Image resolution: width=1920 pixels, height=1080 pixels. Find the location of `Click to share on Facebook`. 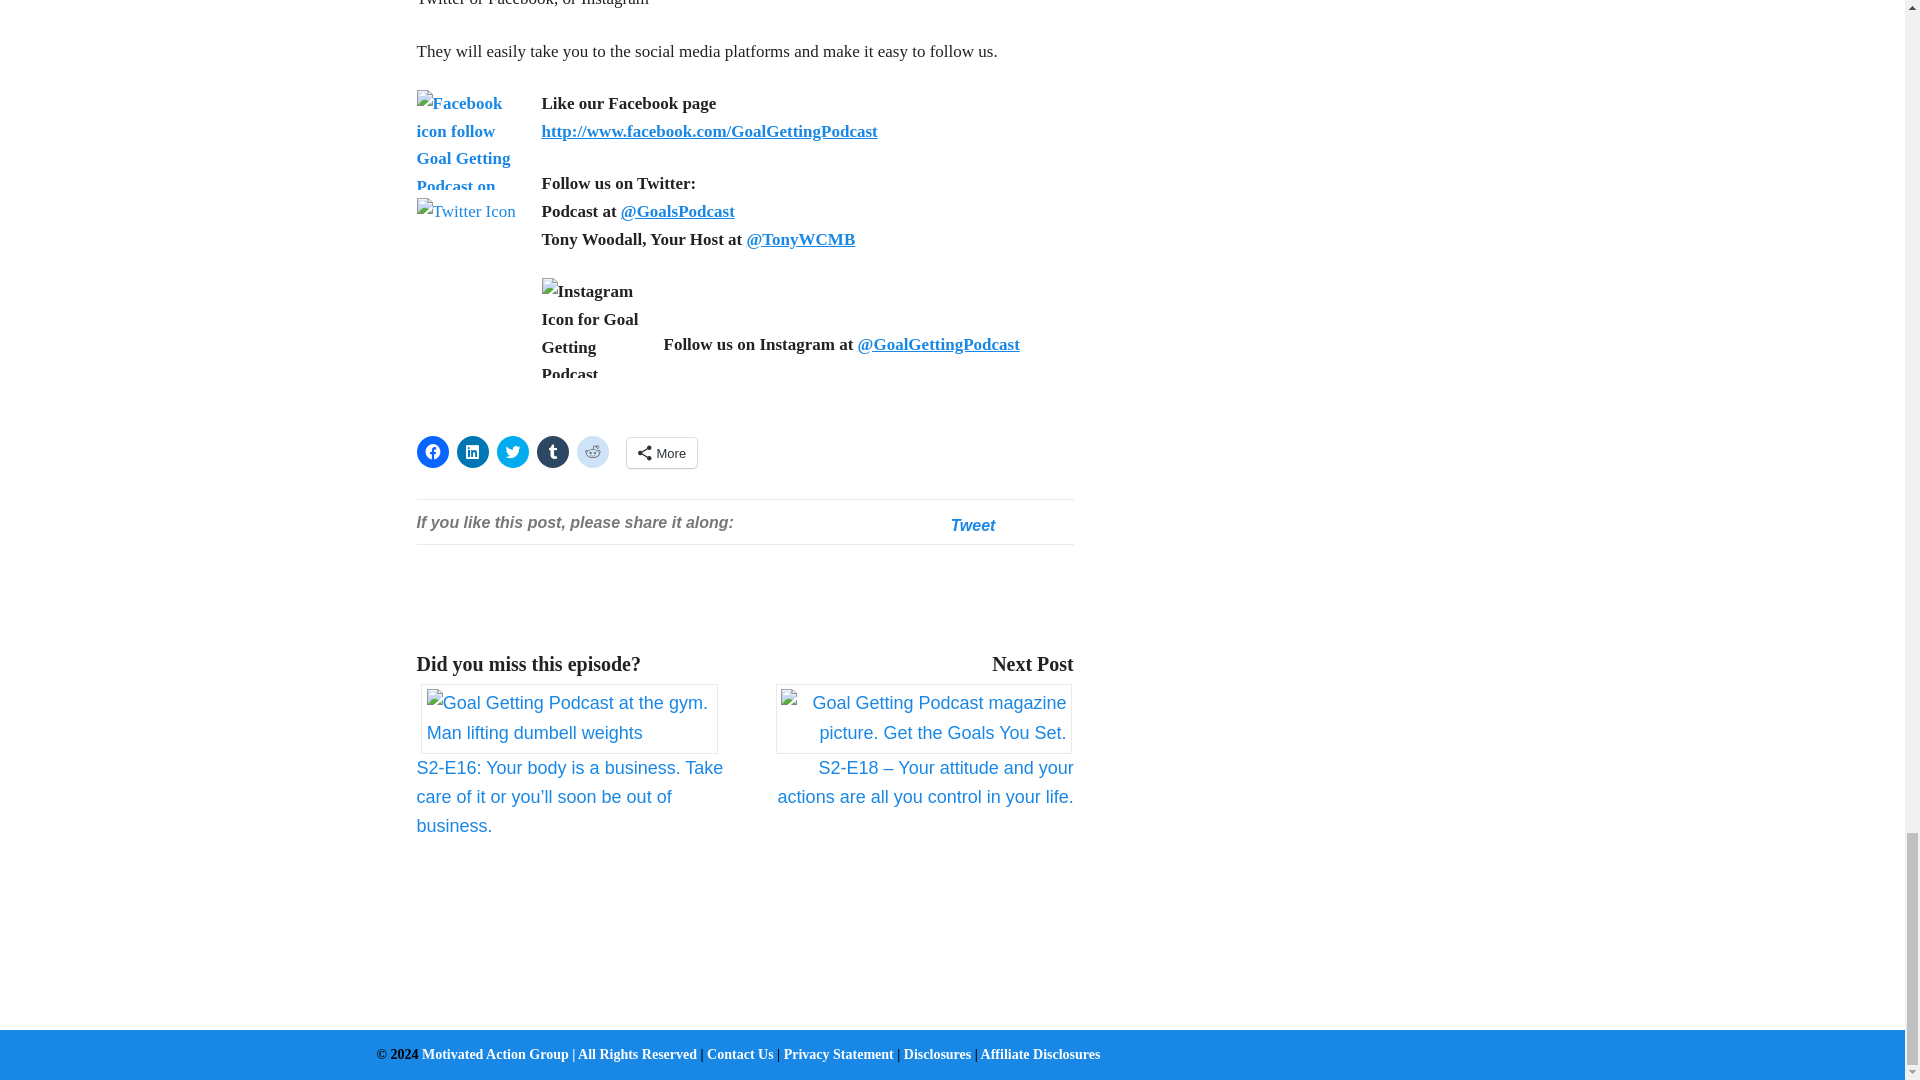

Click to share on Facebook is located at coordinates (432, 452).